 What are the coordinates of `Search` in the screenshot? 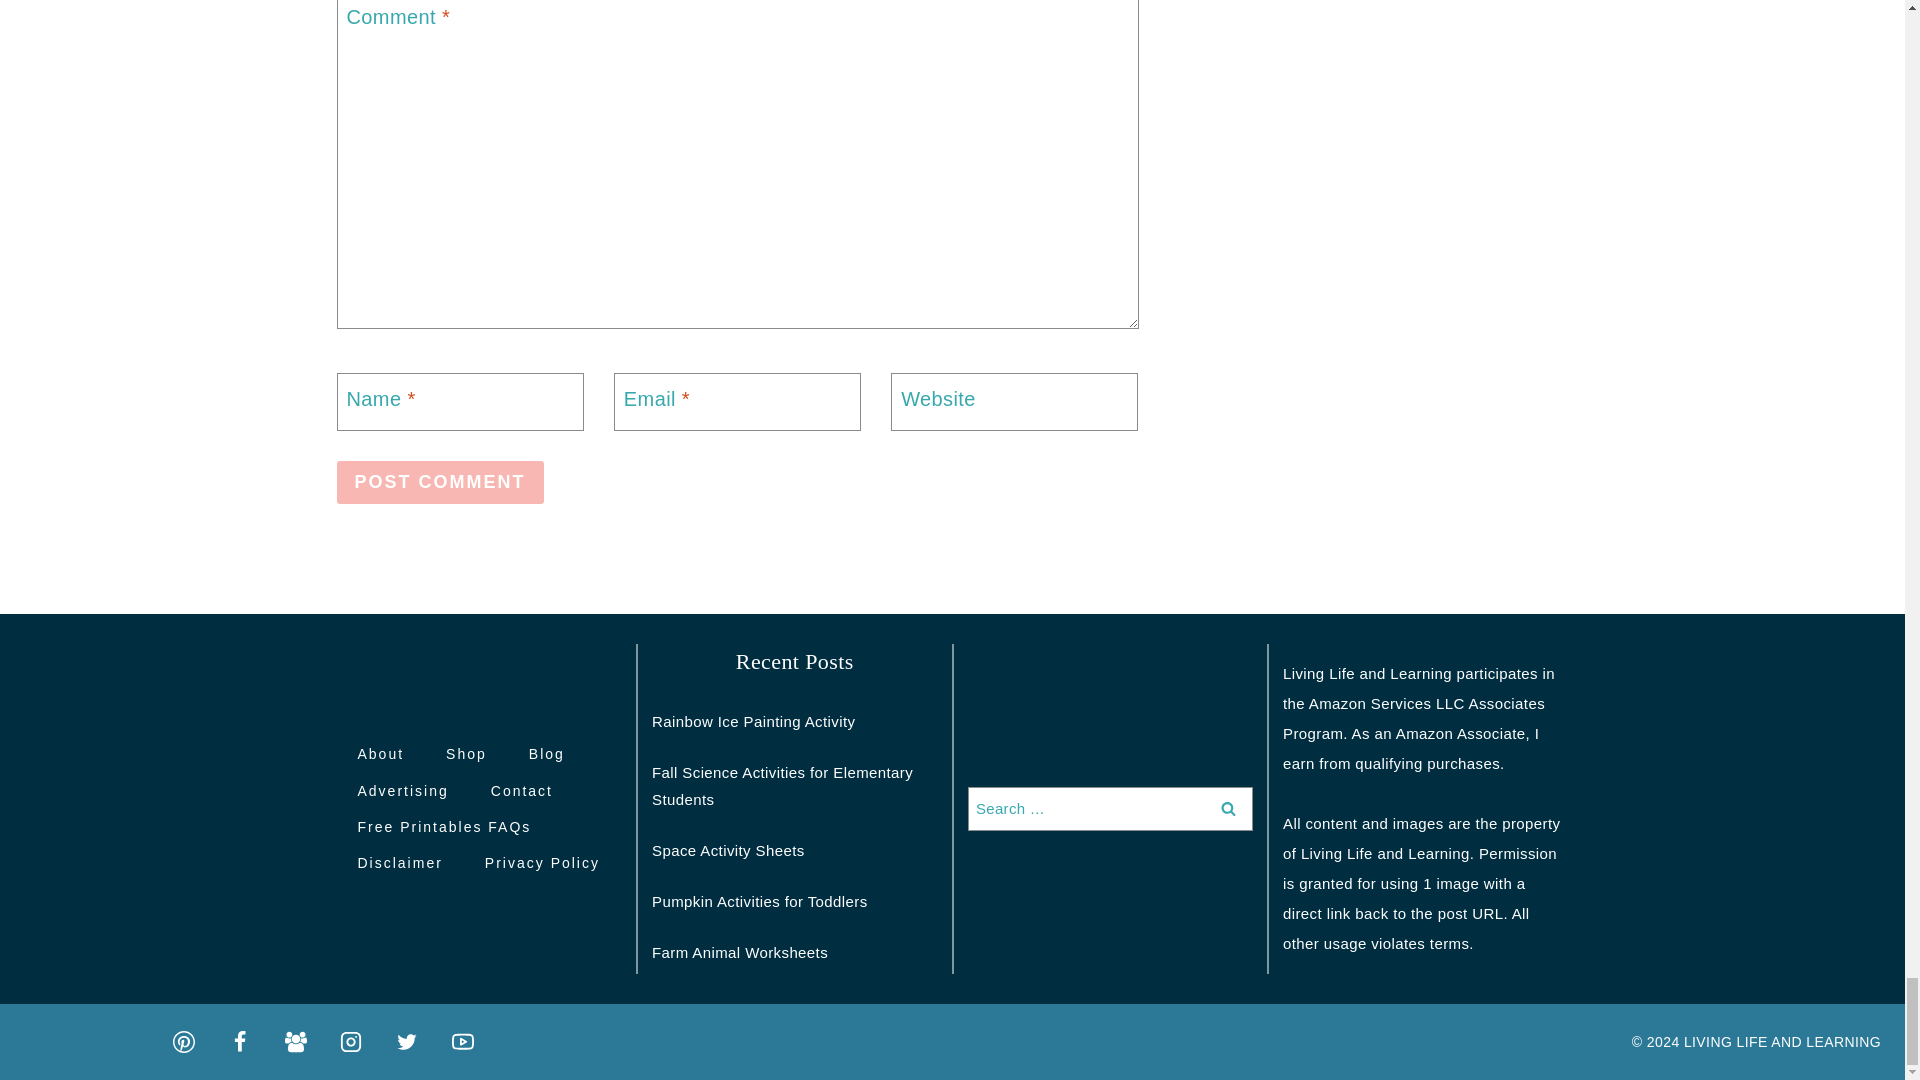 It's located at (1228, 808).